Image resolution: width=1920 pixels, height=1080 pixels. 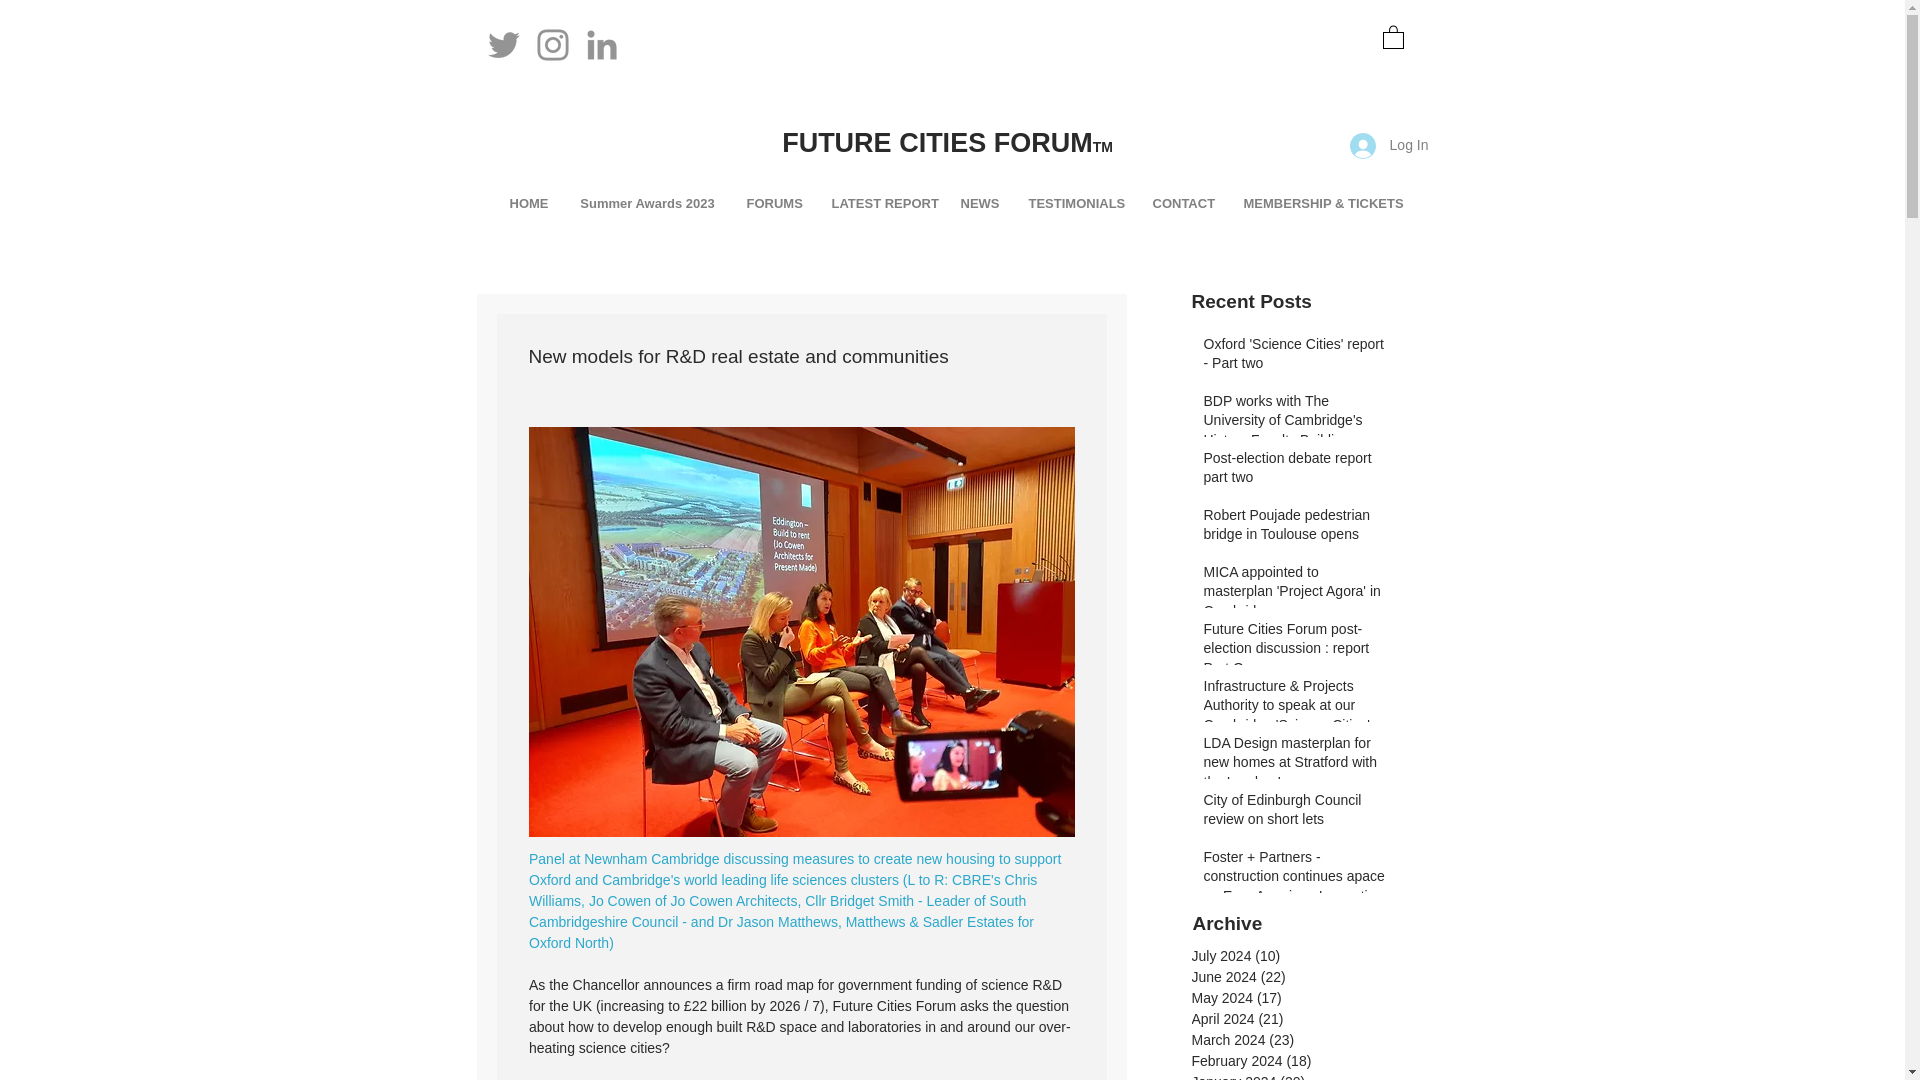 What do you see at coordinates (980, 202) in the screenshot?
I see `NEWS` at bounding box center [980, 202].